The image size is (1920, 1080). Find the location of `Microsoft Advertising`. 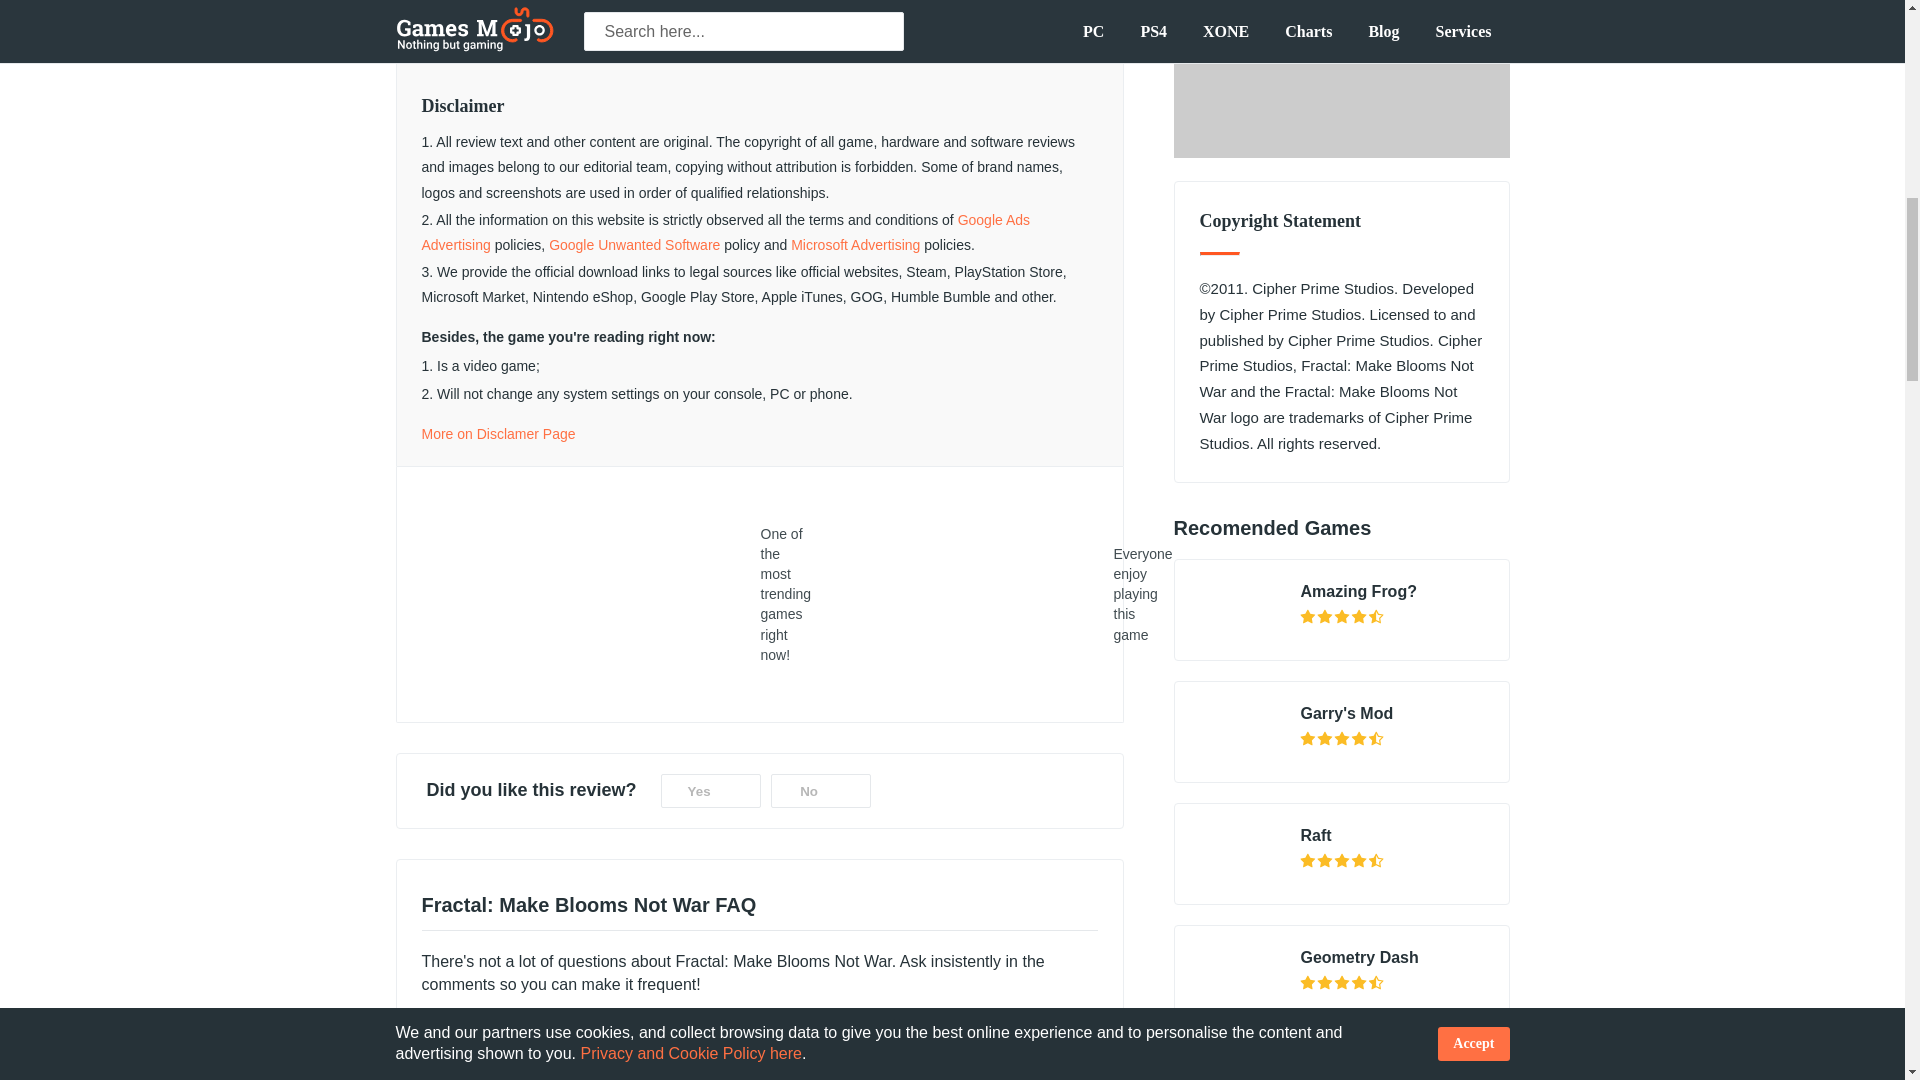

Microsoft Advertising is located at coordinates (855, 244).